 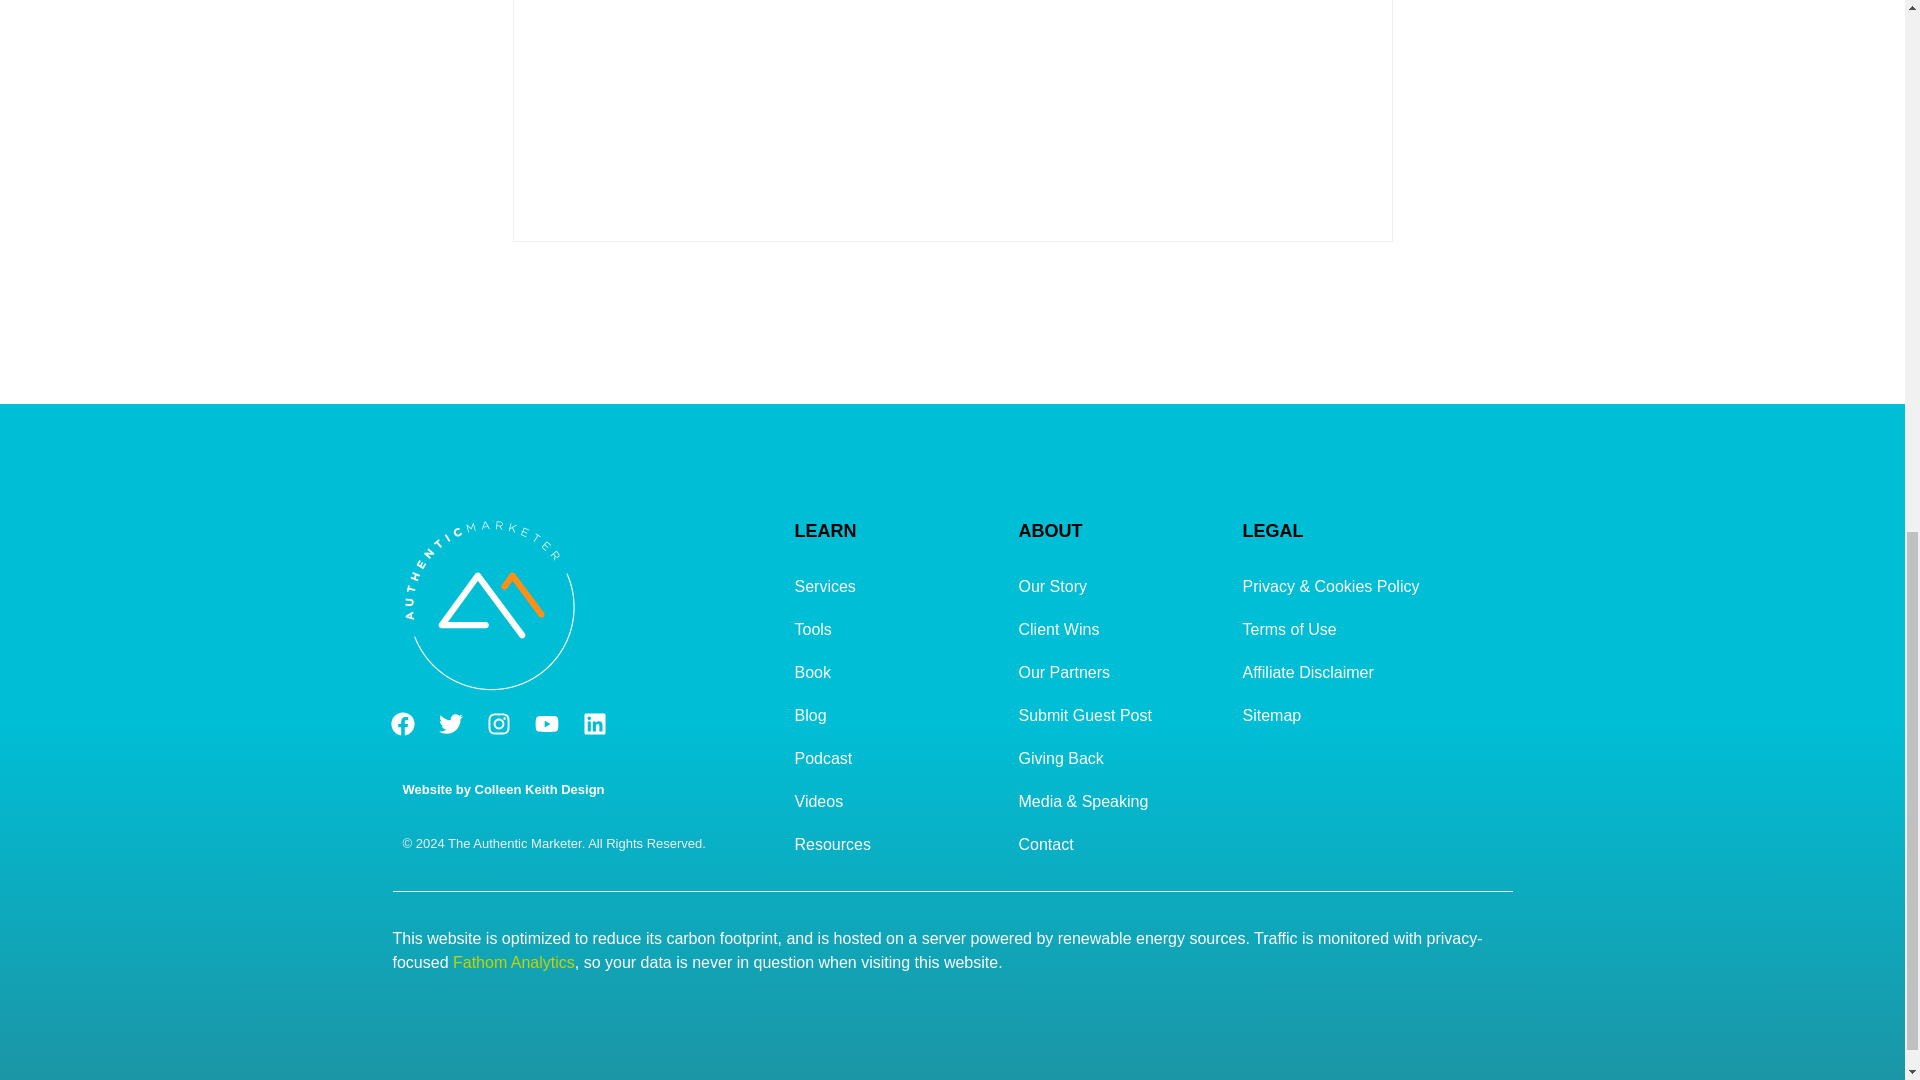 What do you see at coordinates (896, 630) in the screenshot?
I see `Tools` at bounding box center [896, 630].